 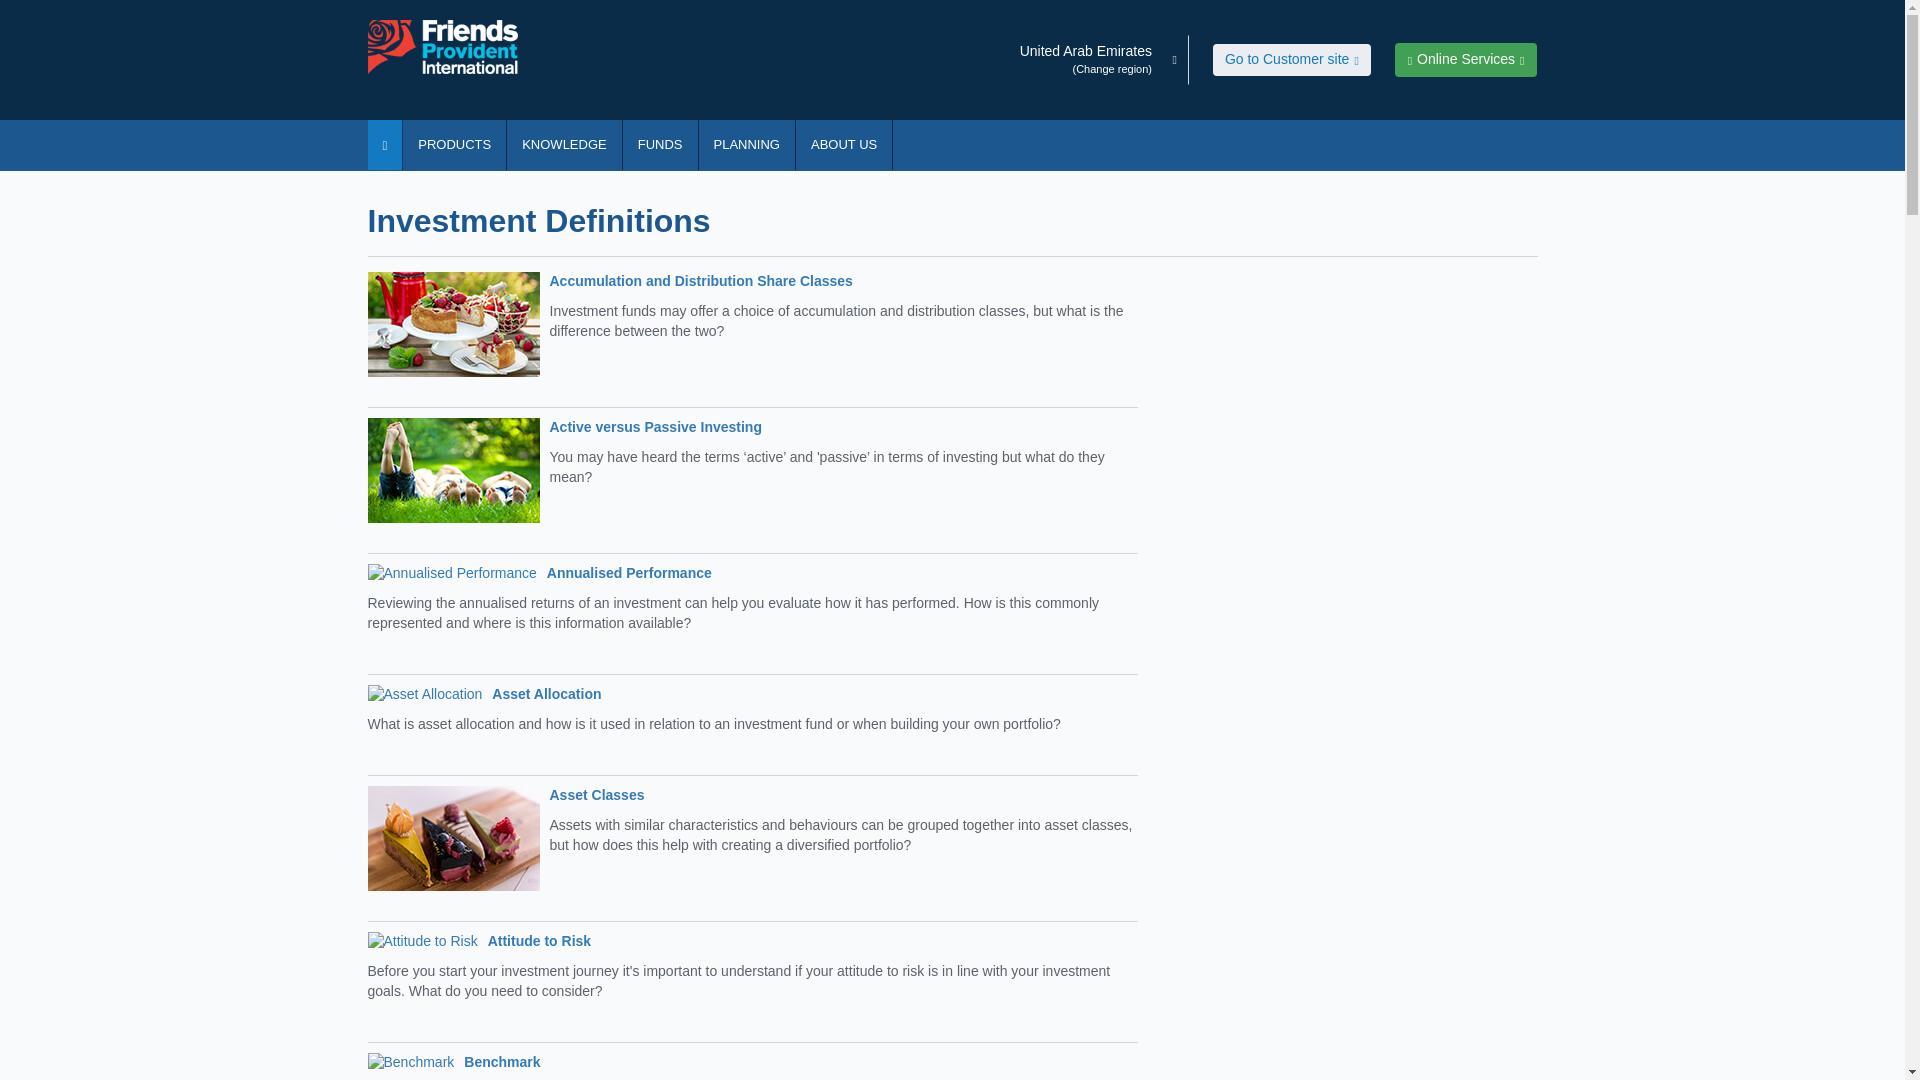 What do you see at coordinates (844, 144) in the screenshot?
I see `ABOUT US` at bounding box center [844, 144].